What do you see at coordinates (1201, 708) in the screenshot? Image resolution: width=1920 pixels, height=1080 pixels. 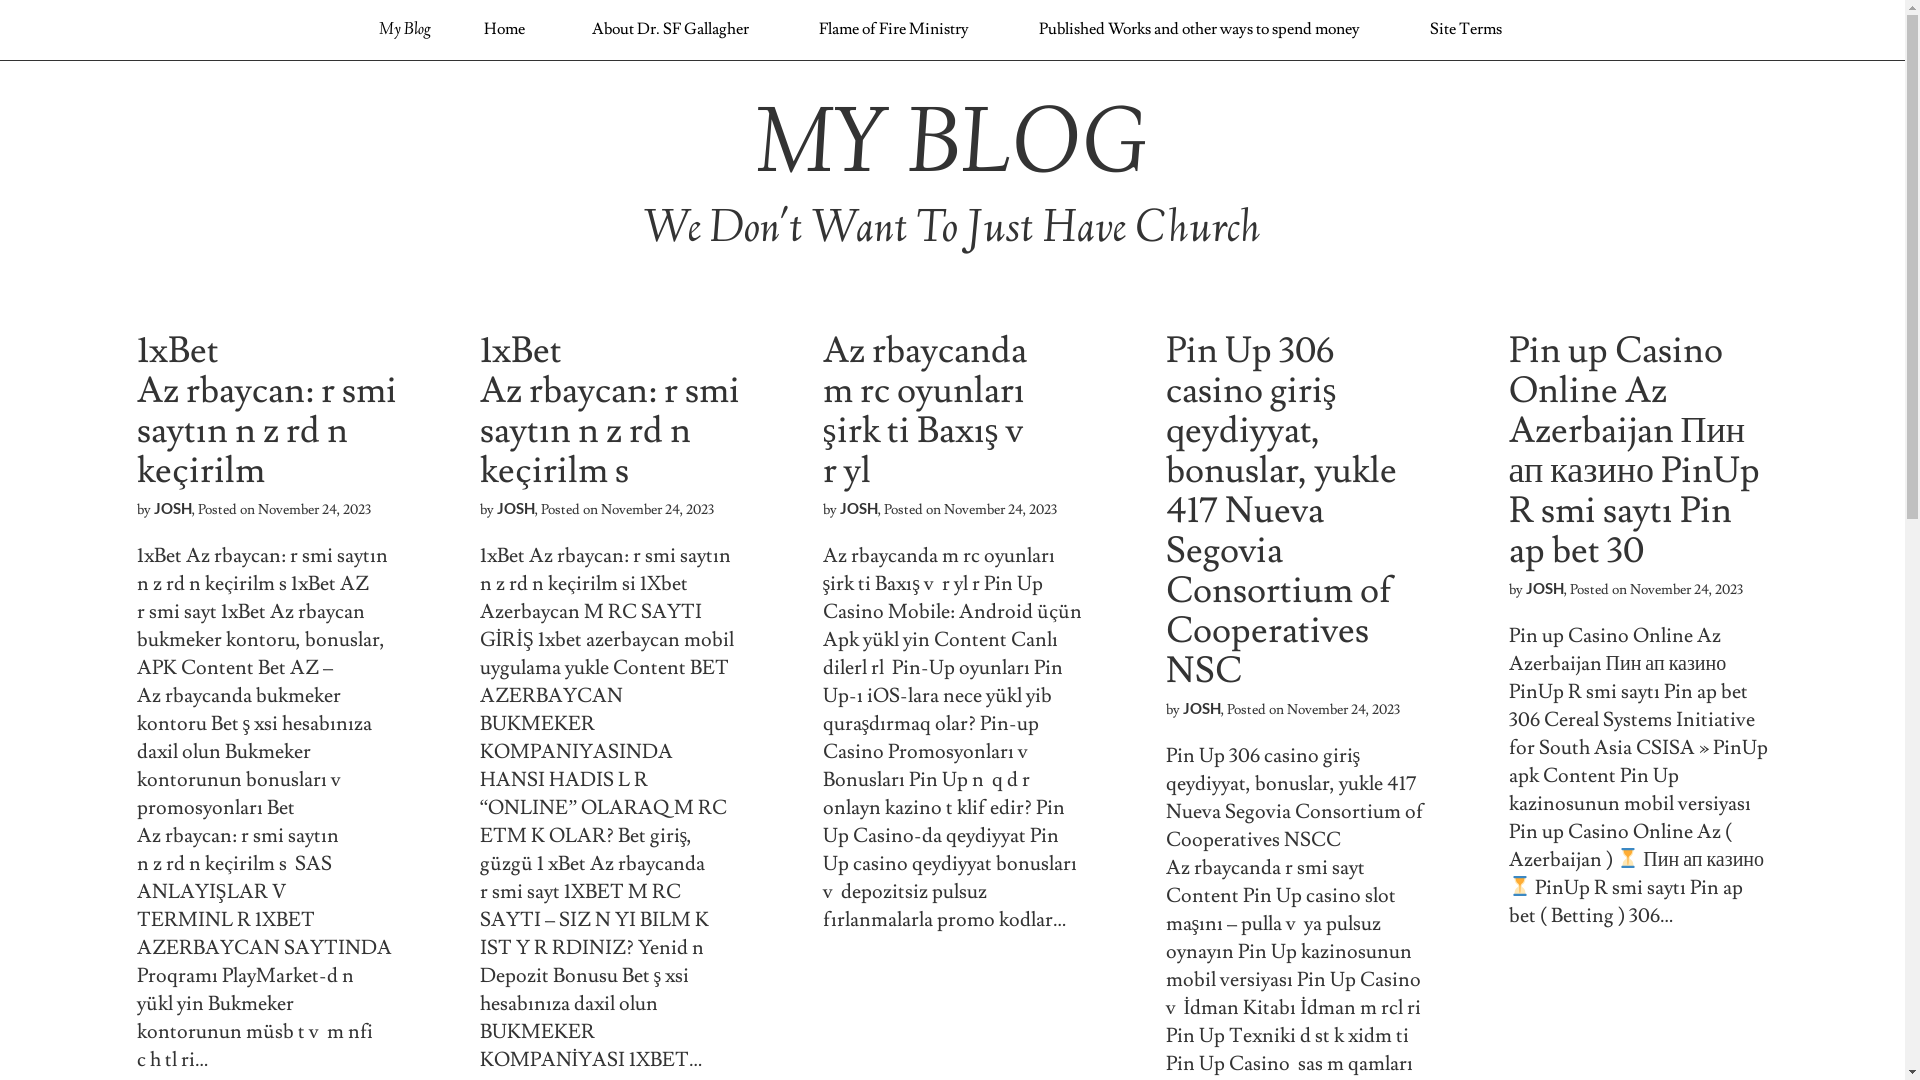 I see `JOSH` at bounding box center [1201, 708].